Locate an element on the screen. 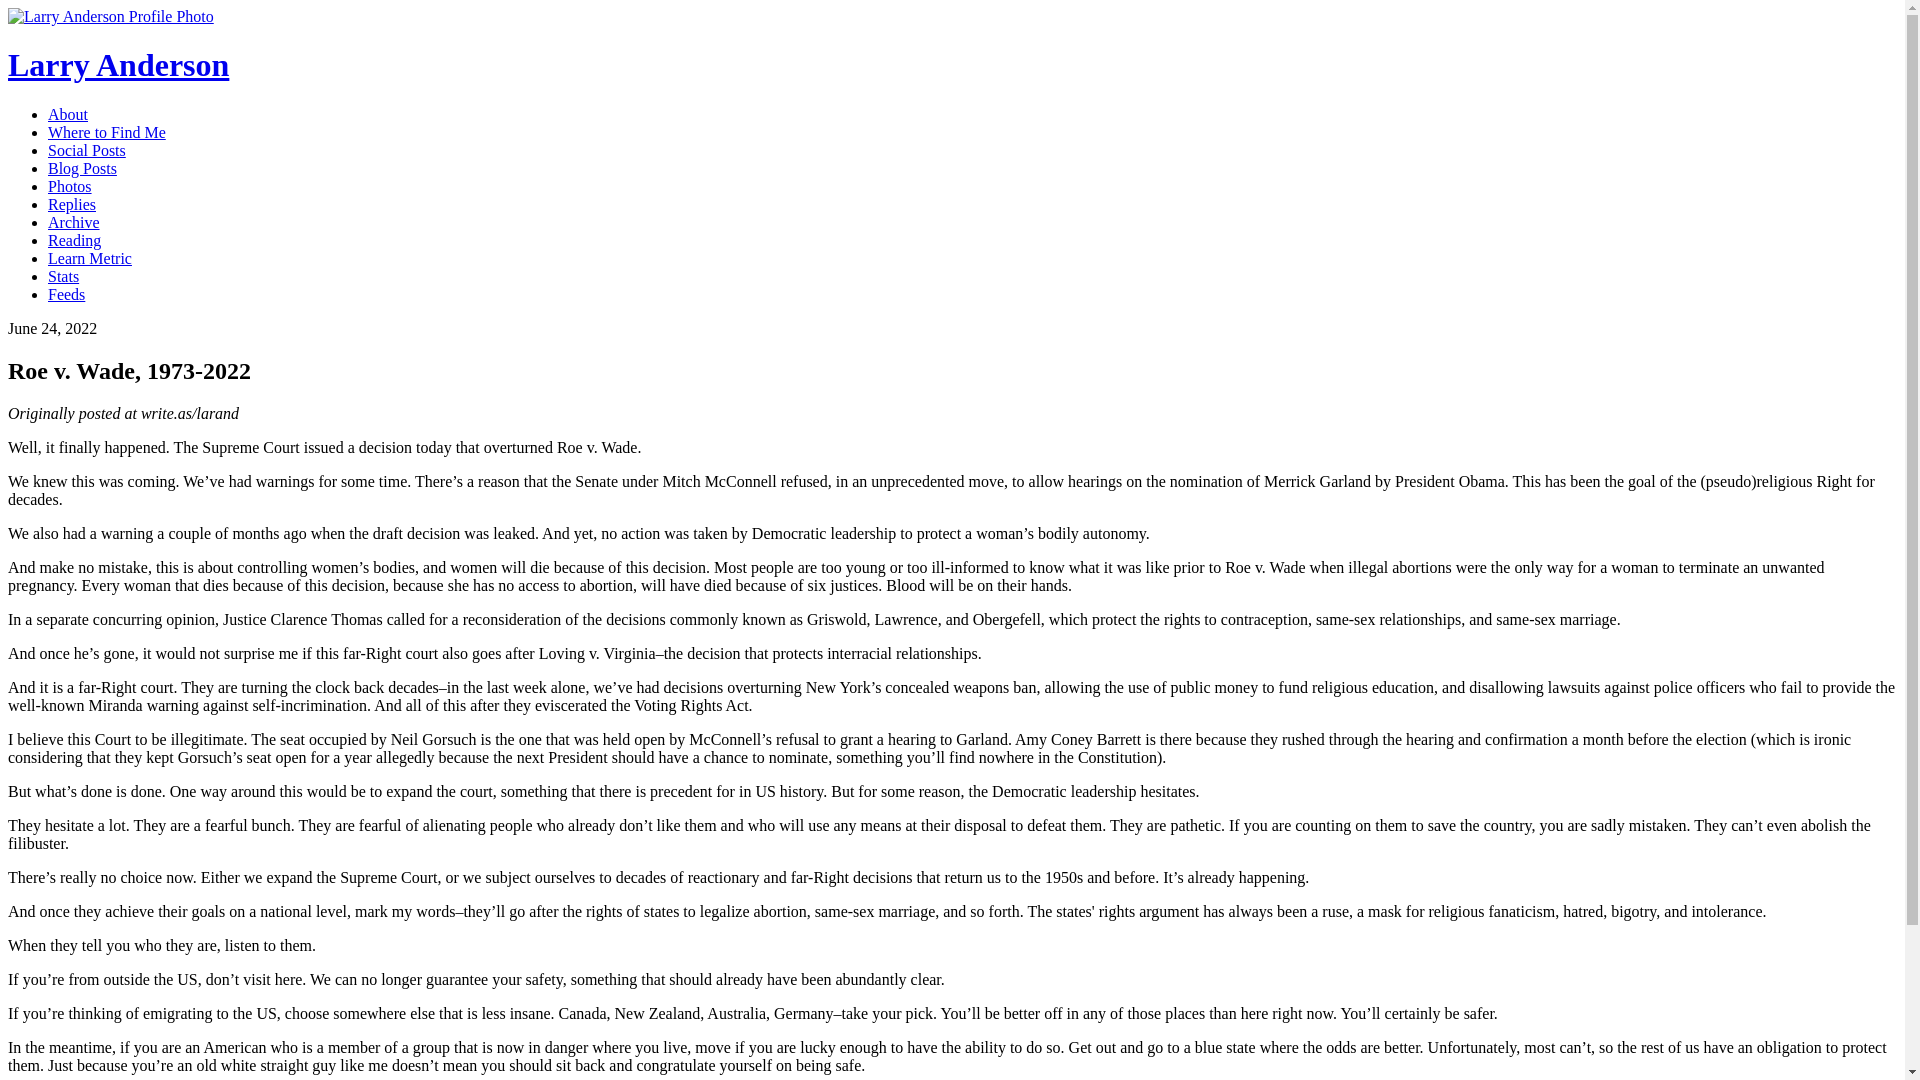 This screenshot has height=1080, width=1920. Archive is located at coordinates (74, 222).